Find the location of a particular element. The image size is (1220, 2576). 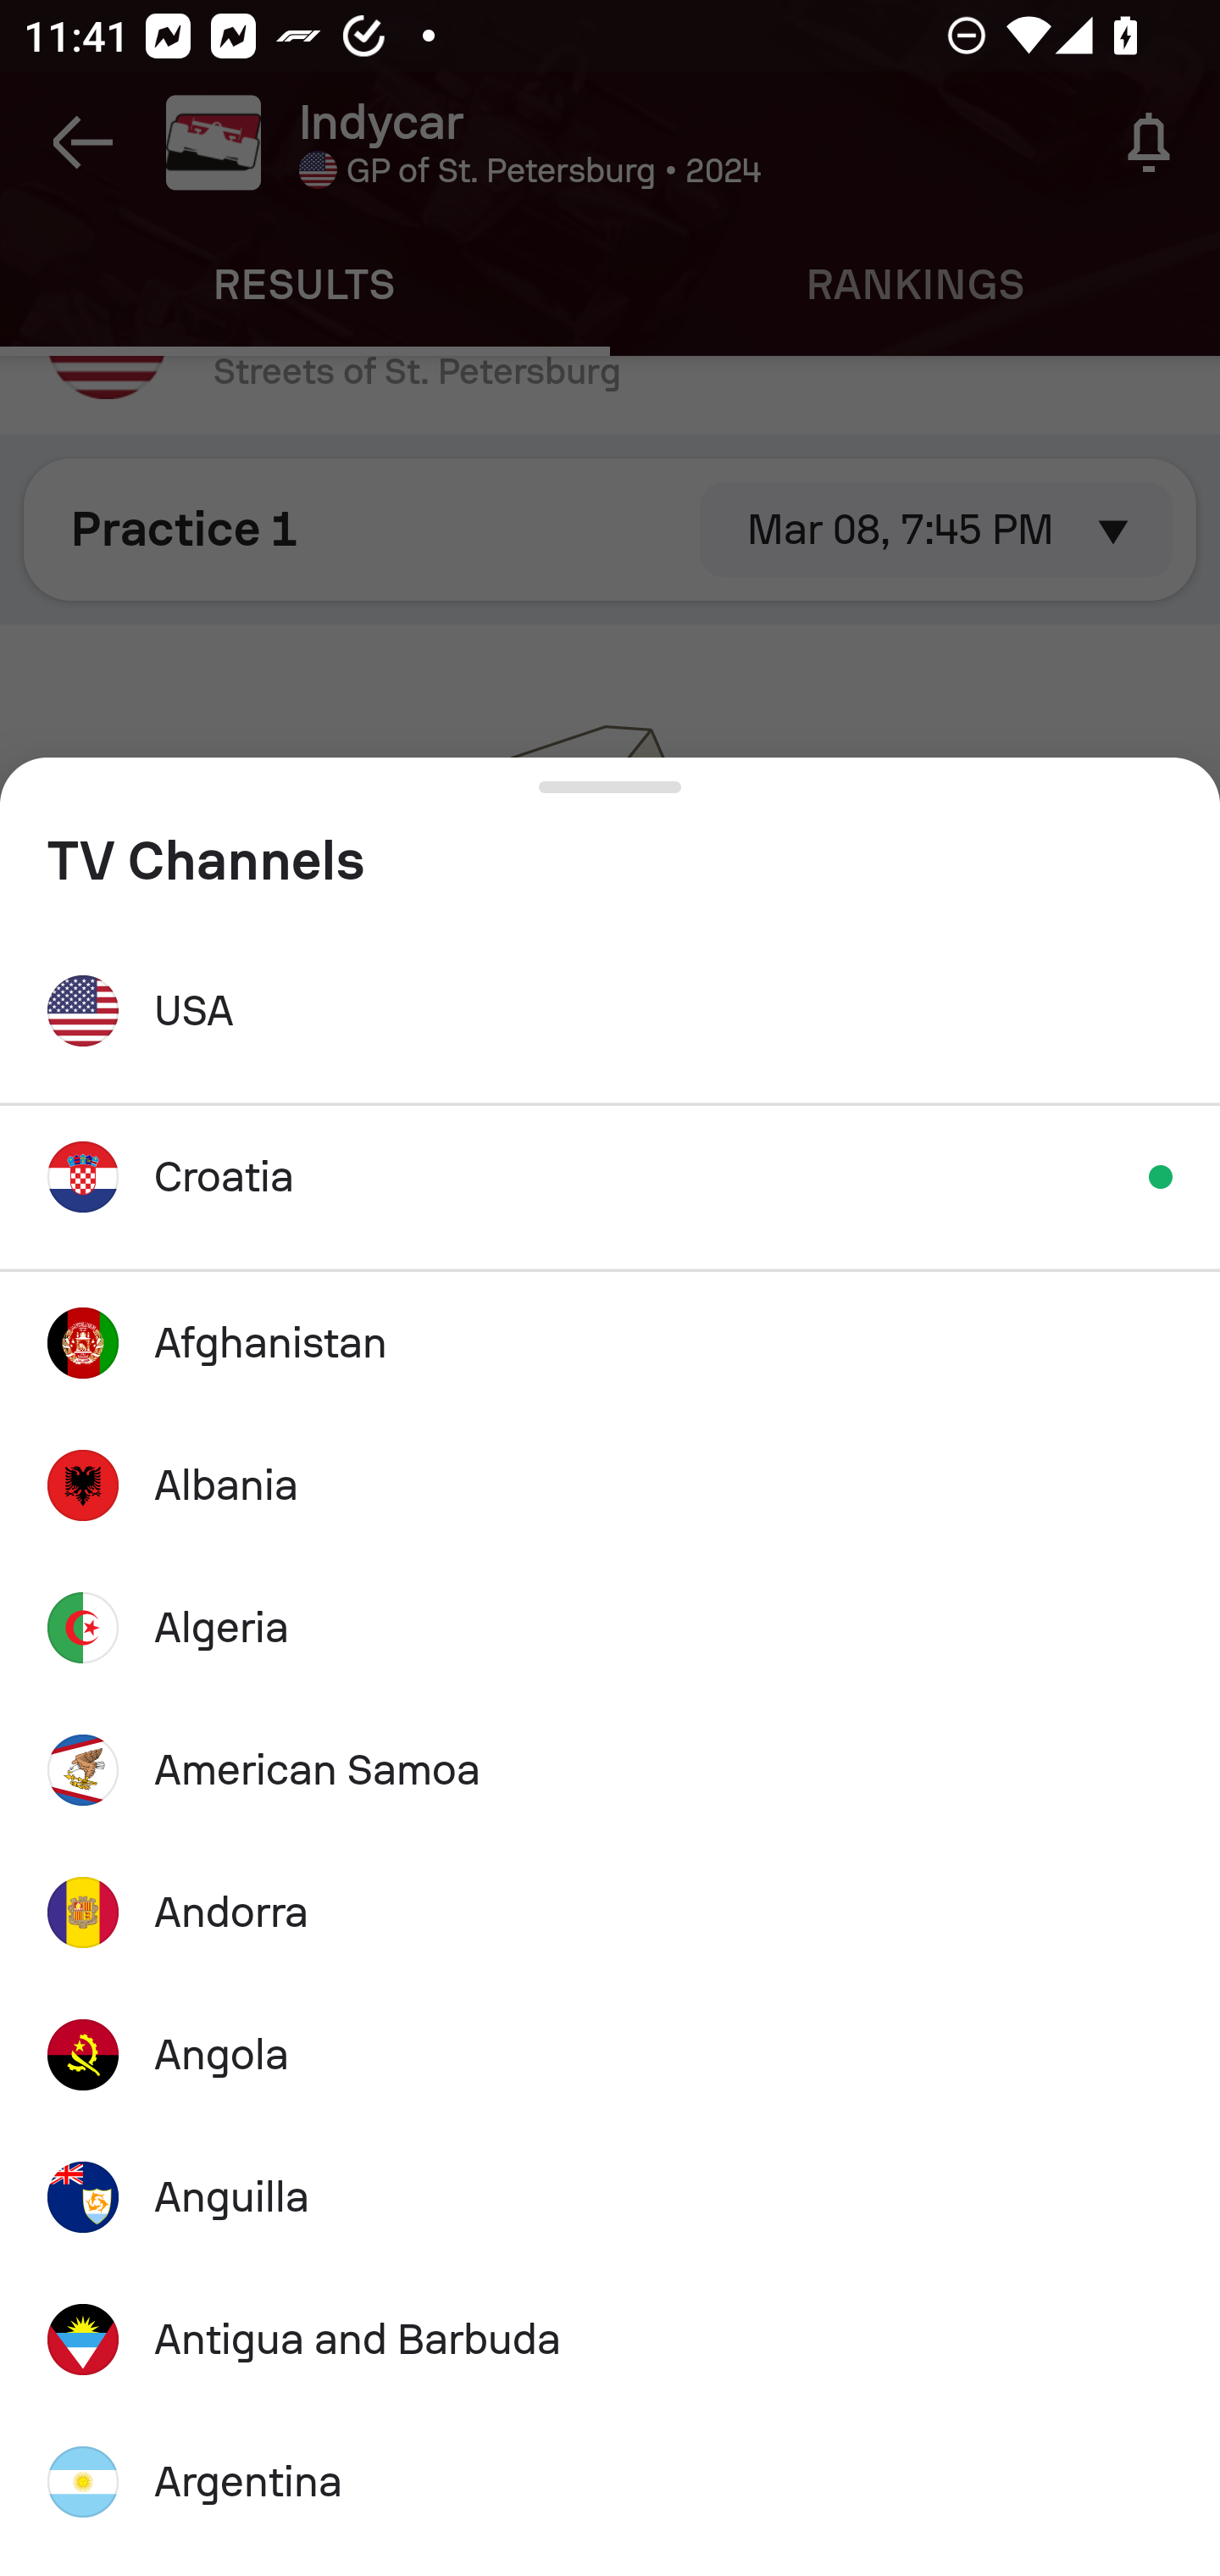

Anguilla is located at coordinates (610, 2197).